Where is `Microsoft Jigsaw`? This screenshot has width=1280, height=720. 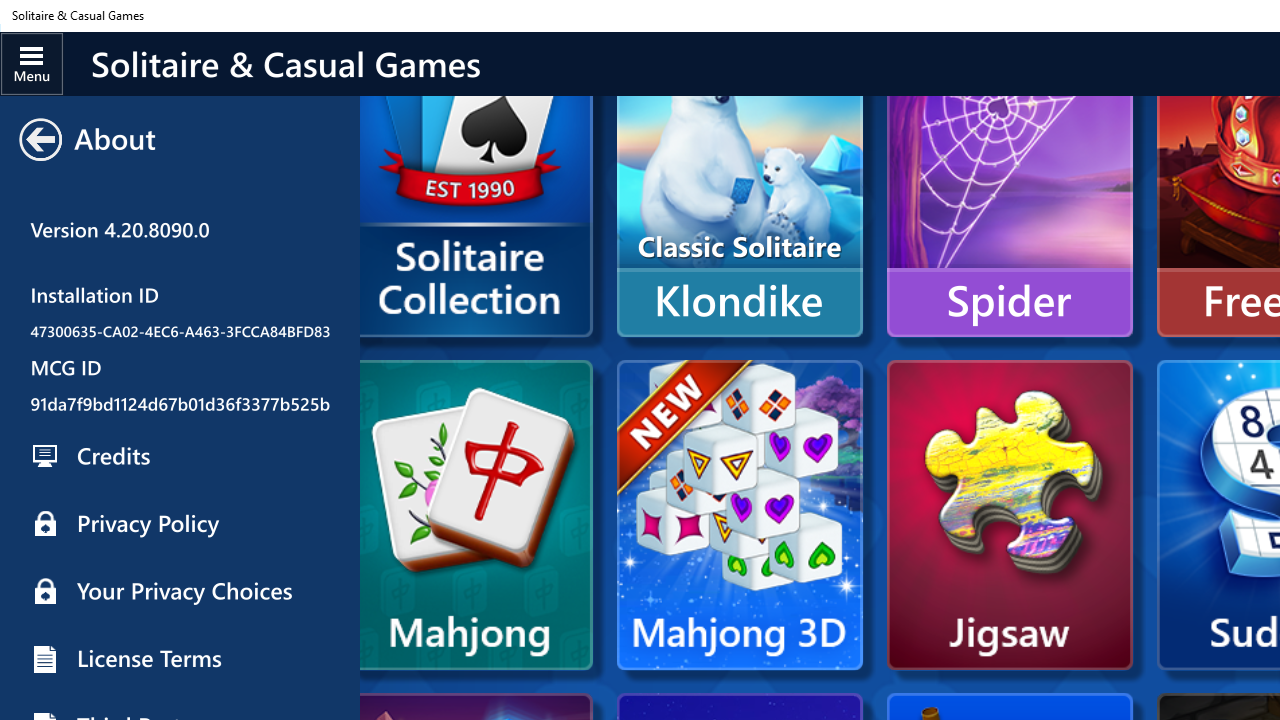
Microsoft Jigsaw is located at coordinates (1010, 515).